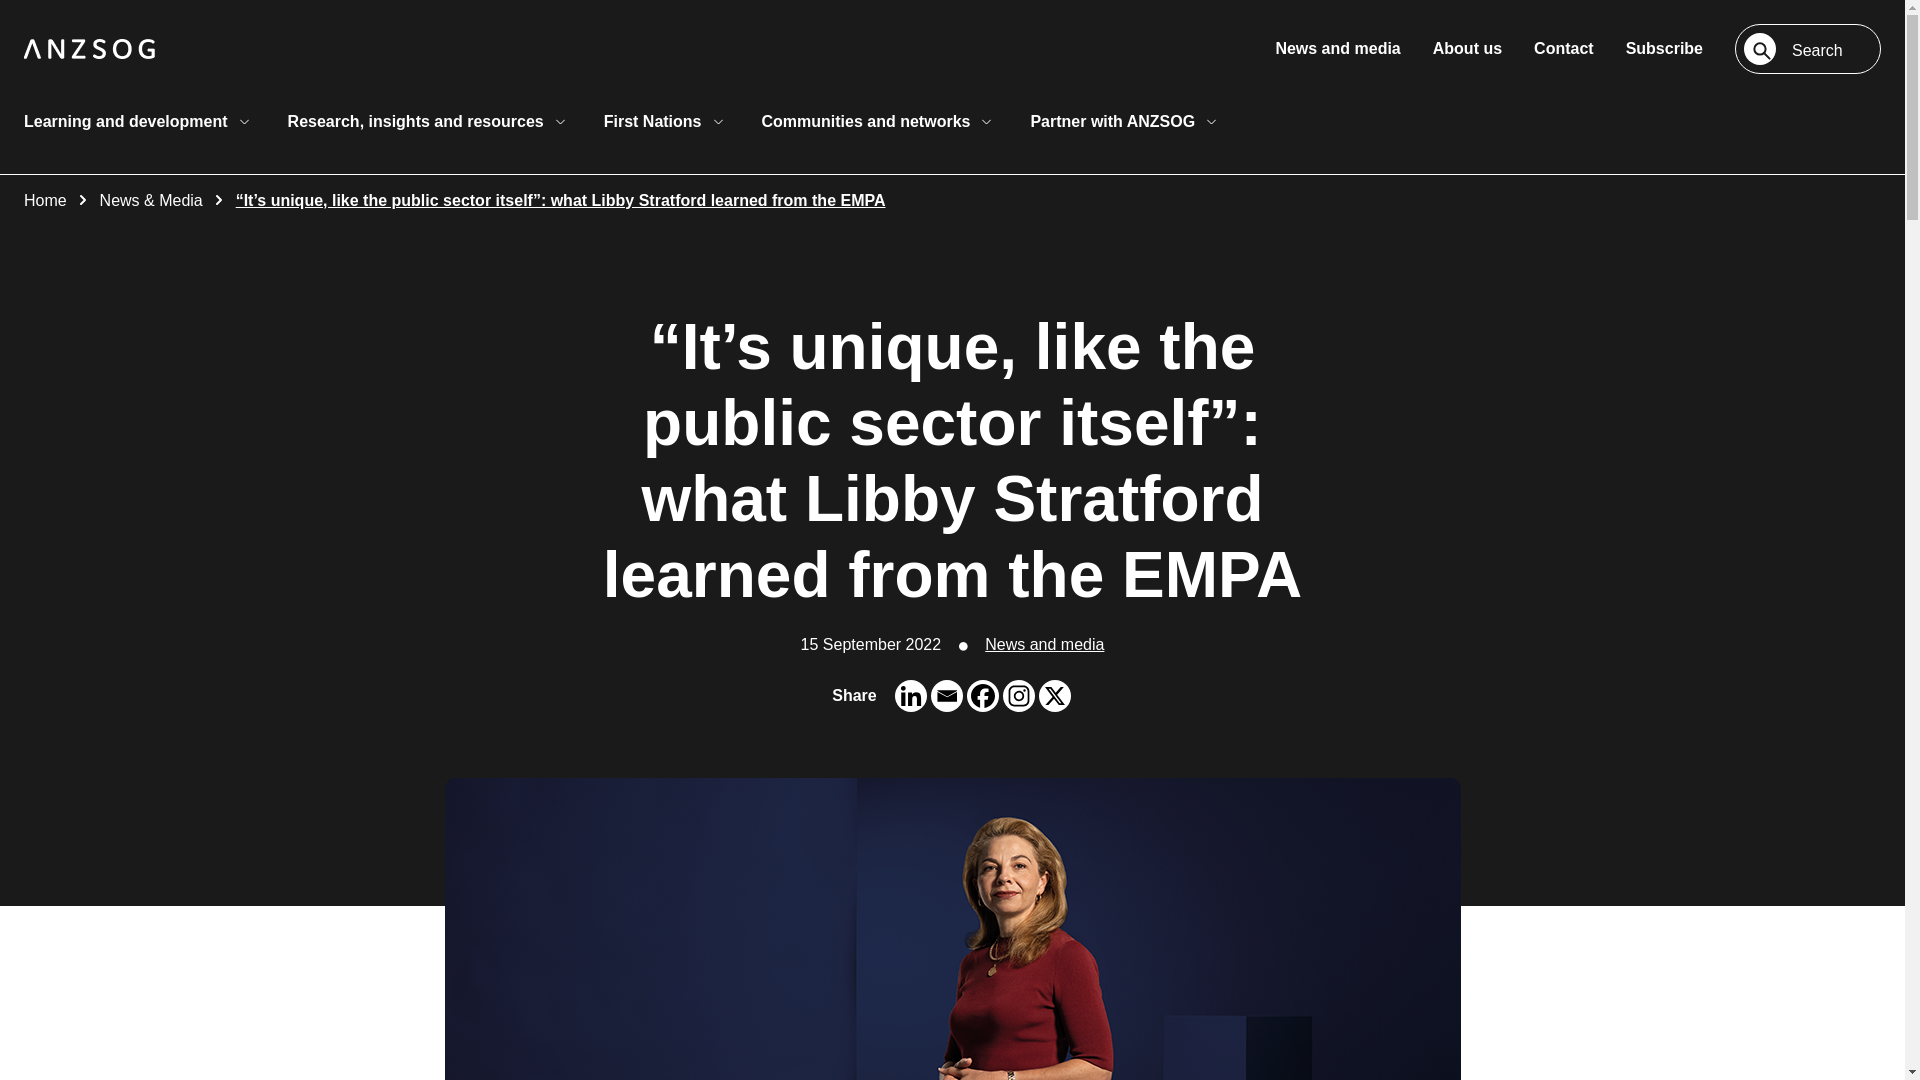 The image size is (1920, 1080). What do you see at coordinates (1664, 48) in the screenshot?
I see `Subscribe` at bounding box center [1664, 48].